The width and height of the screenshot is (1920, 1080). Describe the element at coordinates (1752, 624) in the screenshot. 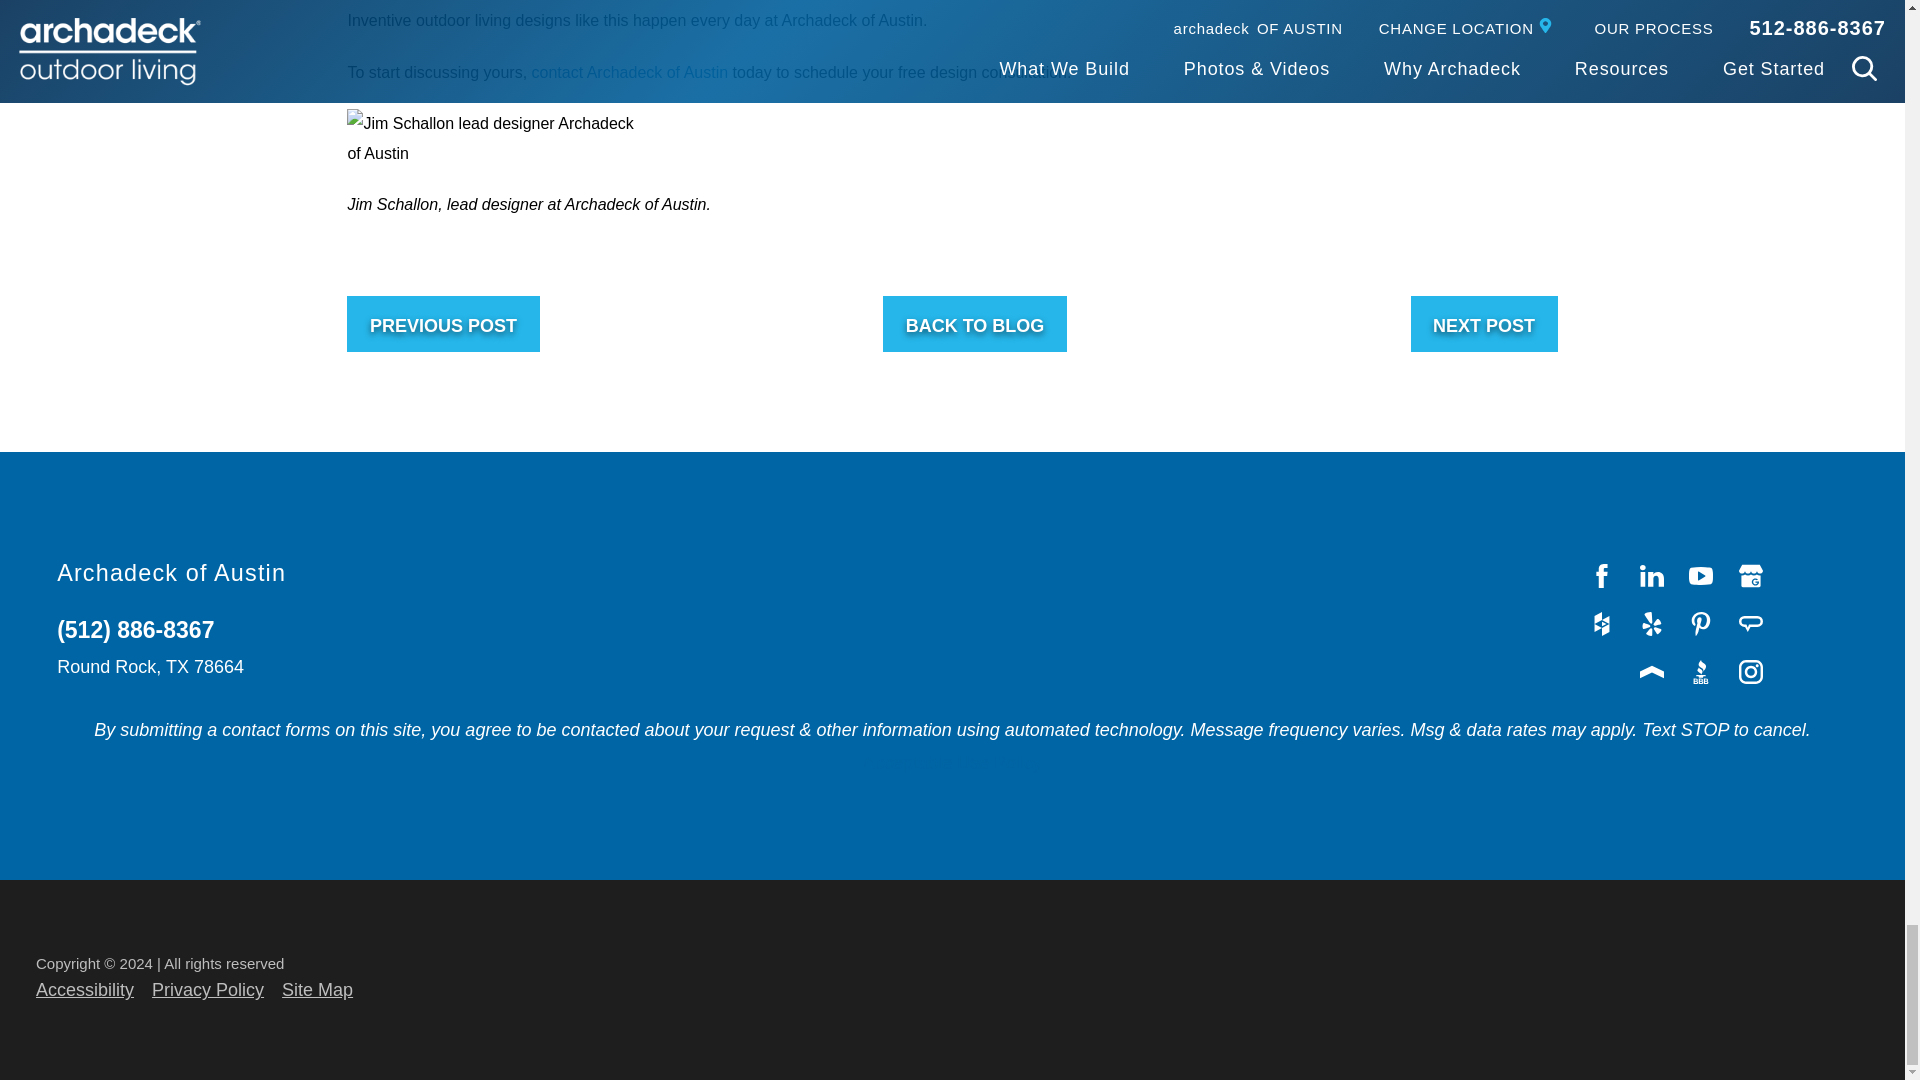

I see `Angie's List` at that location.